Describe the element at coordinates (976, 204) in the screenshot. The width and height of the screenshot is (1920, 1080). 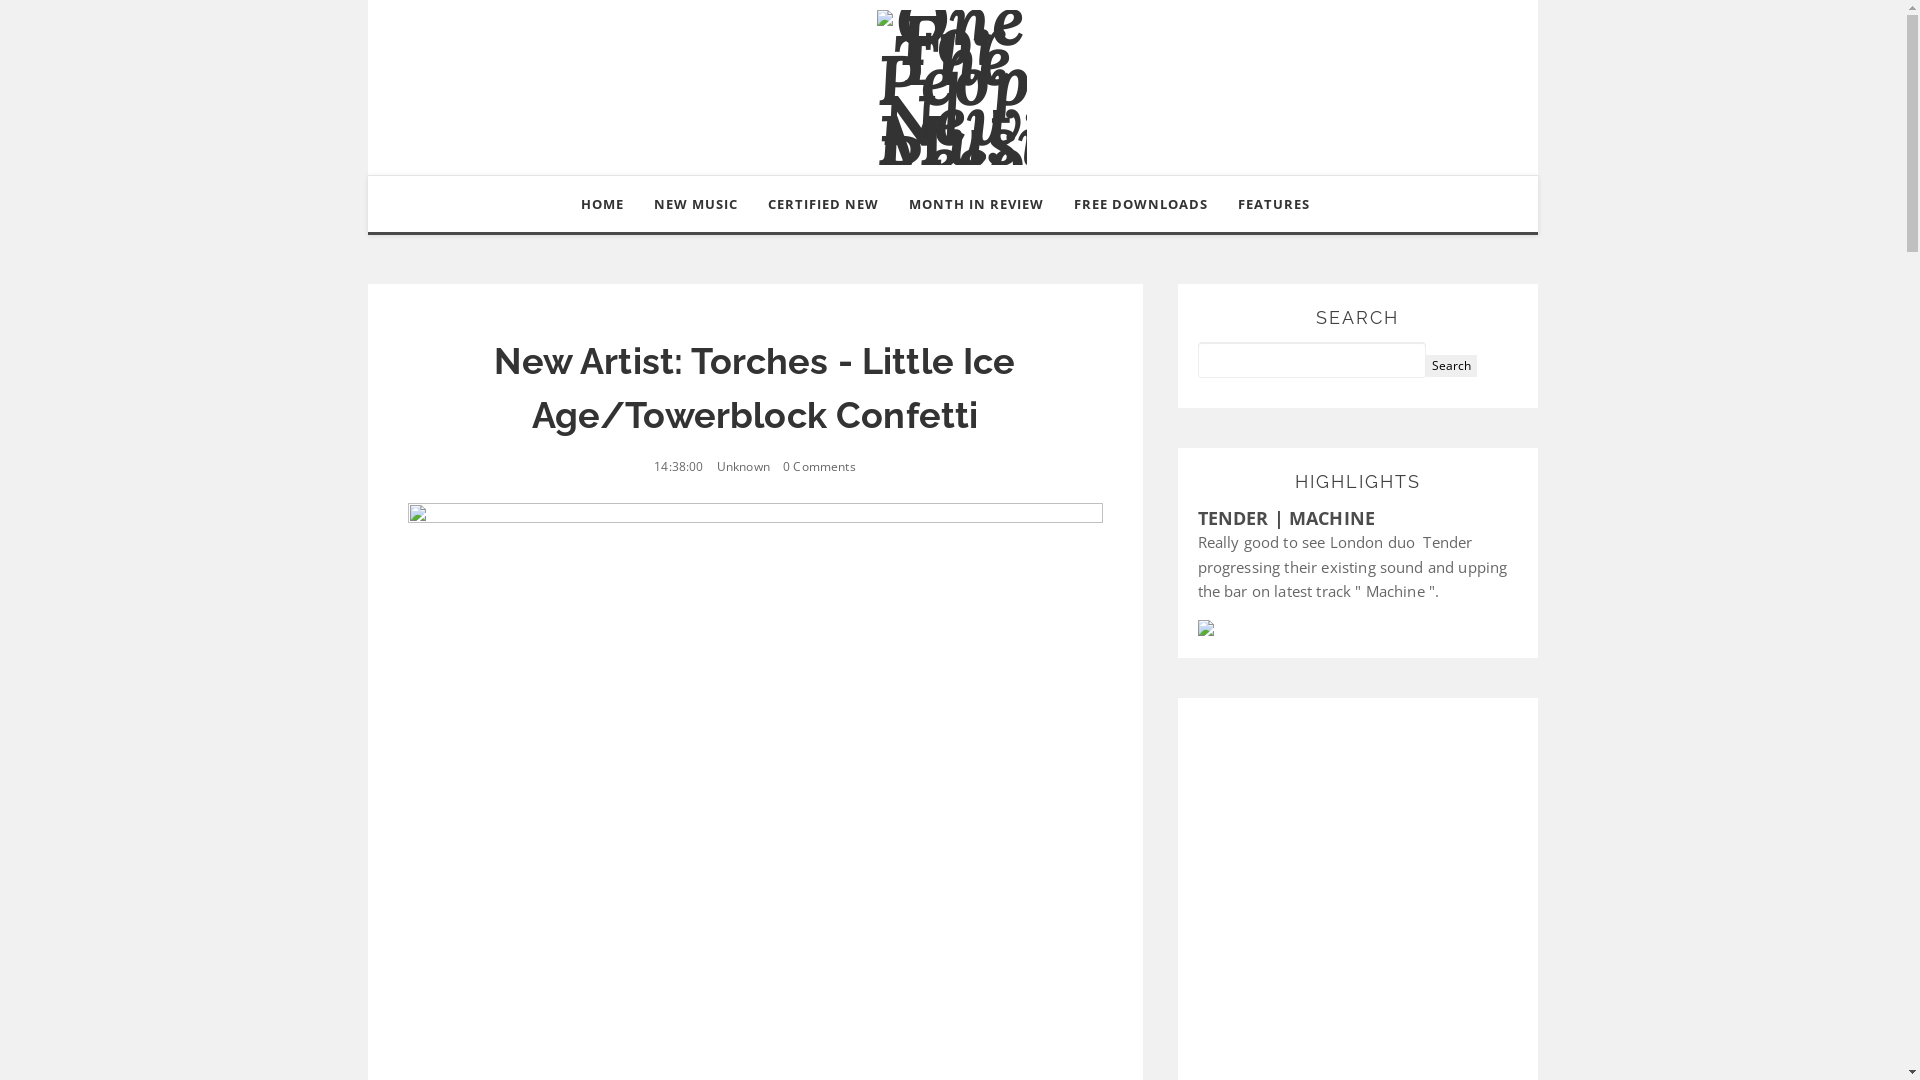
I see `MONTH IN REVIEW` at that location.